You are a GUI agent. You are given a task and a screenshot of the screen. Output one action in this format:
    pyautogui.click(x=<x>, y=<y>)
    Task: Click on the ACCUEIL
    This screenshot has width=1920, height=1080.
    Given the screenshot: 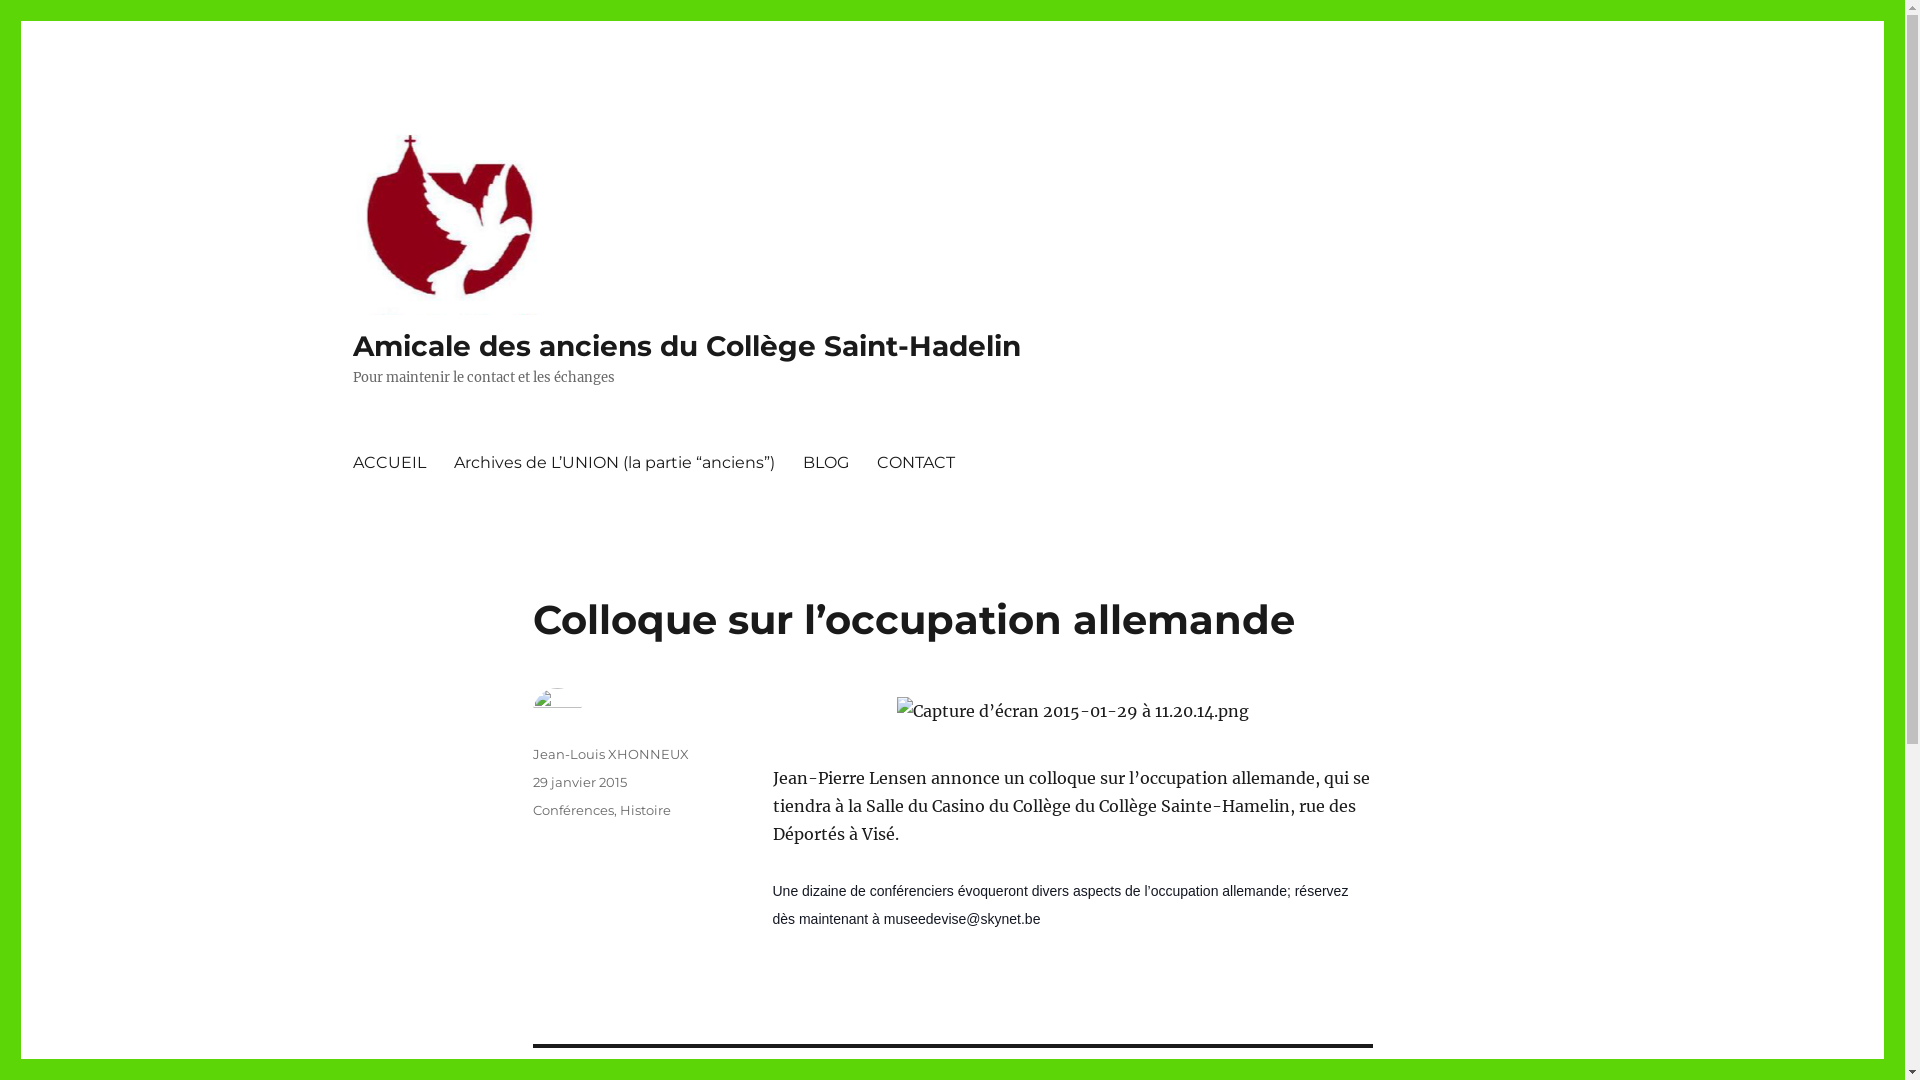 What is the action you would take?
    pyautogui.click(x=388, y=462)
    